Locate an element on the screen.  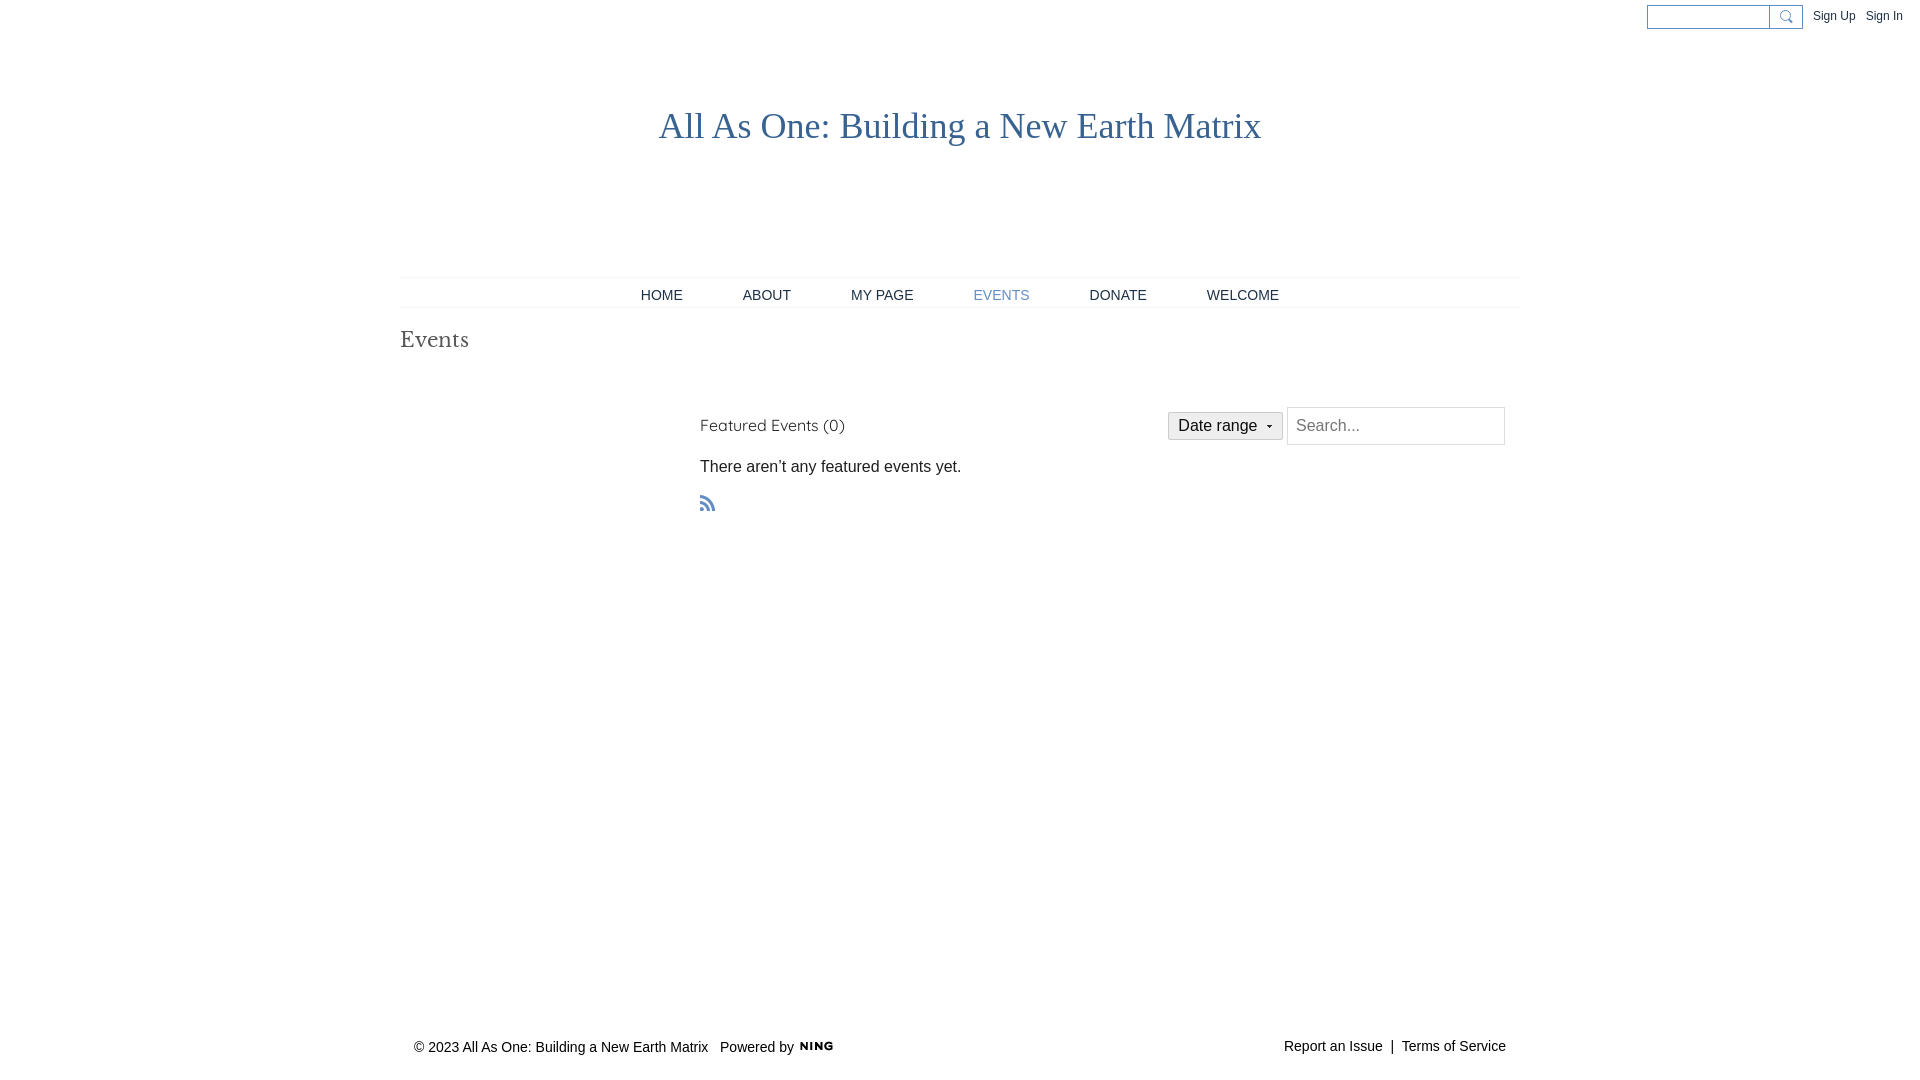
My Events is located at coordinates (619, 372).